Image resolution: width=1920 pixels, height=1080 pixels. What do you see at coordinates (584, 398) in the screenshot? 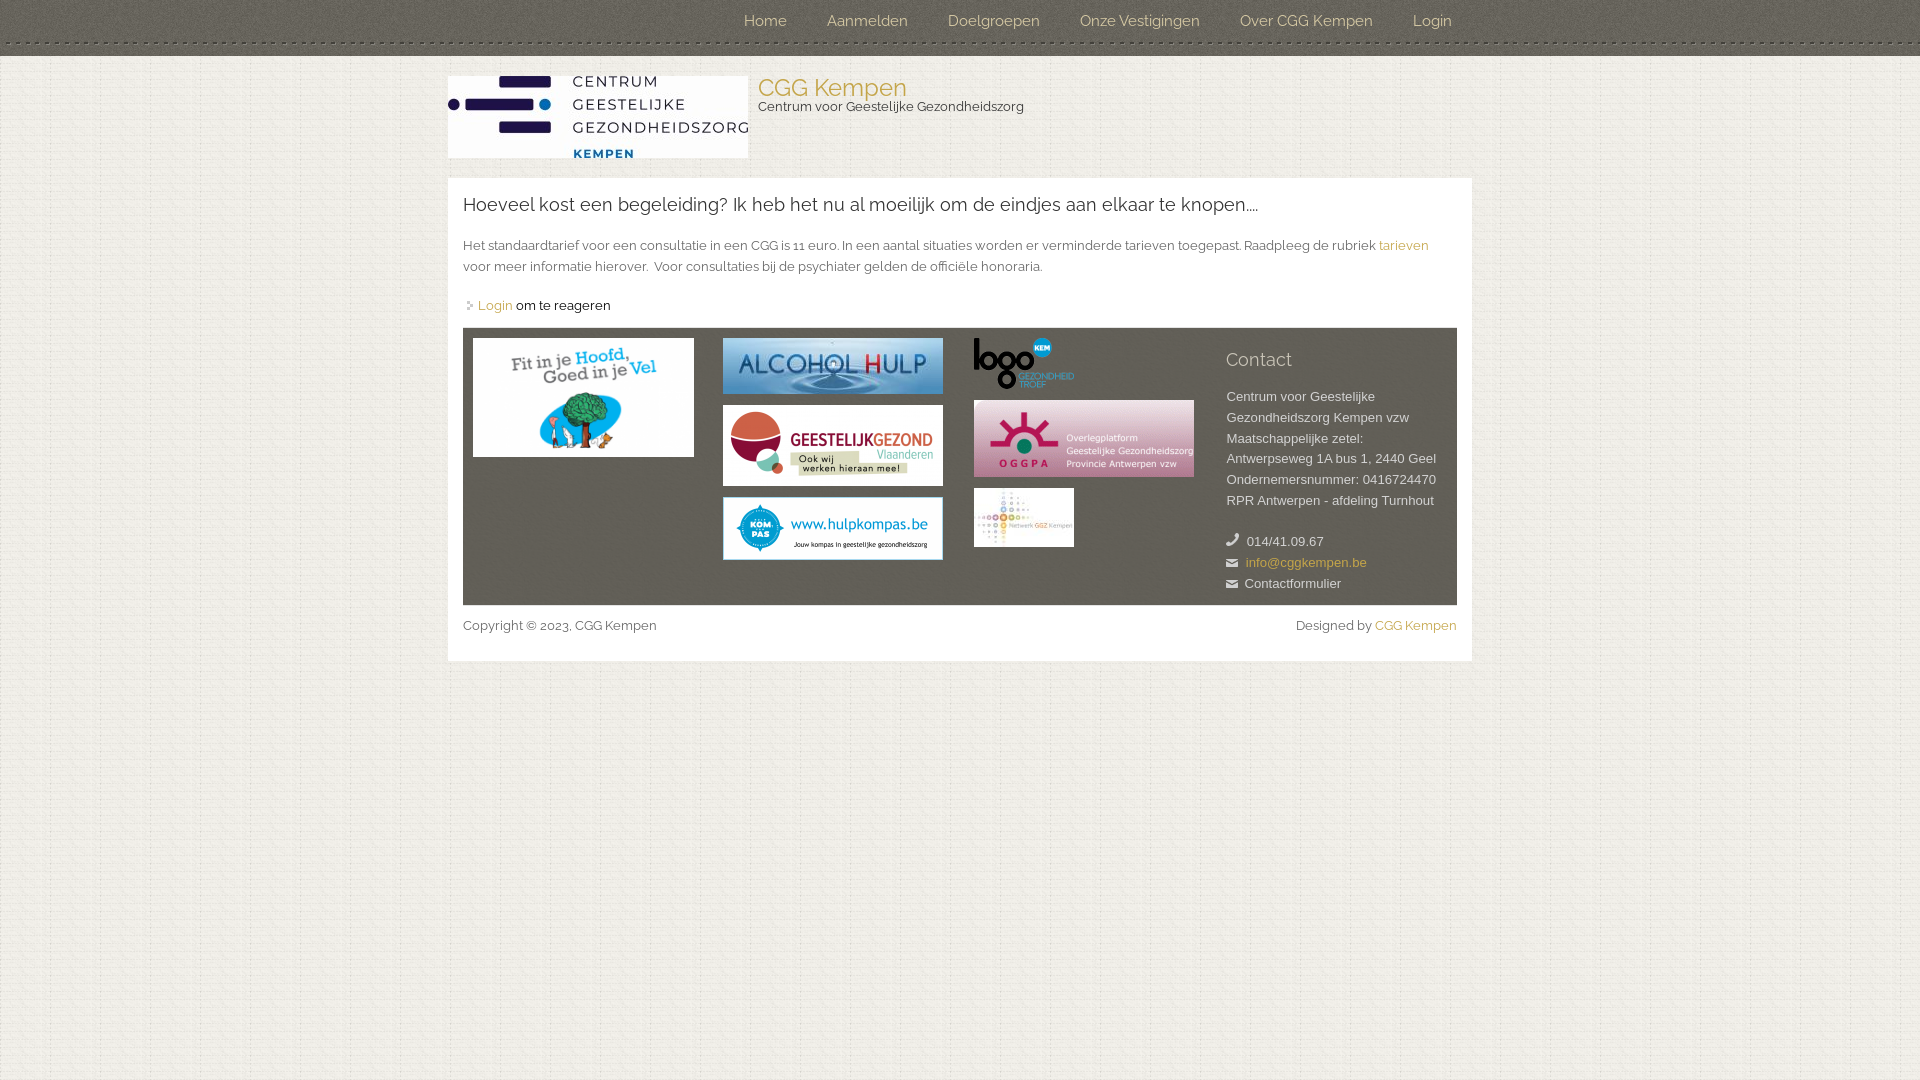
I see `fitinjehoofd.be` at bounding box center [584, 398].